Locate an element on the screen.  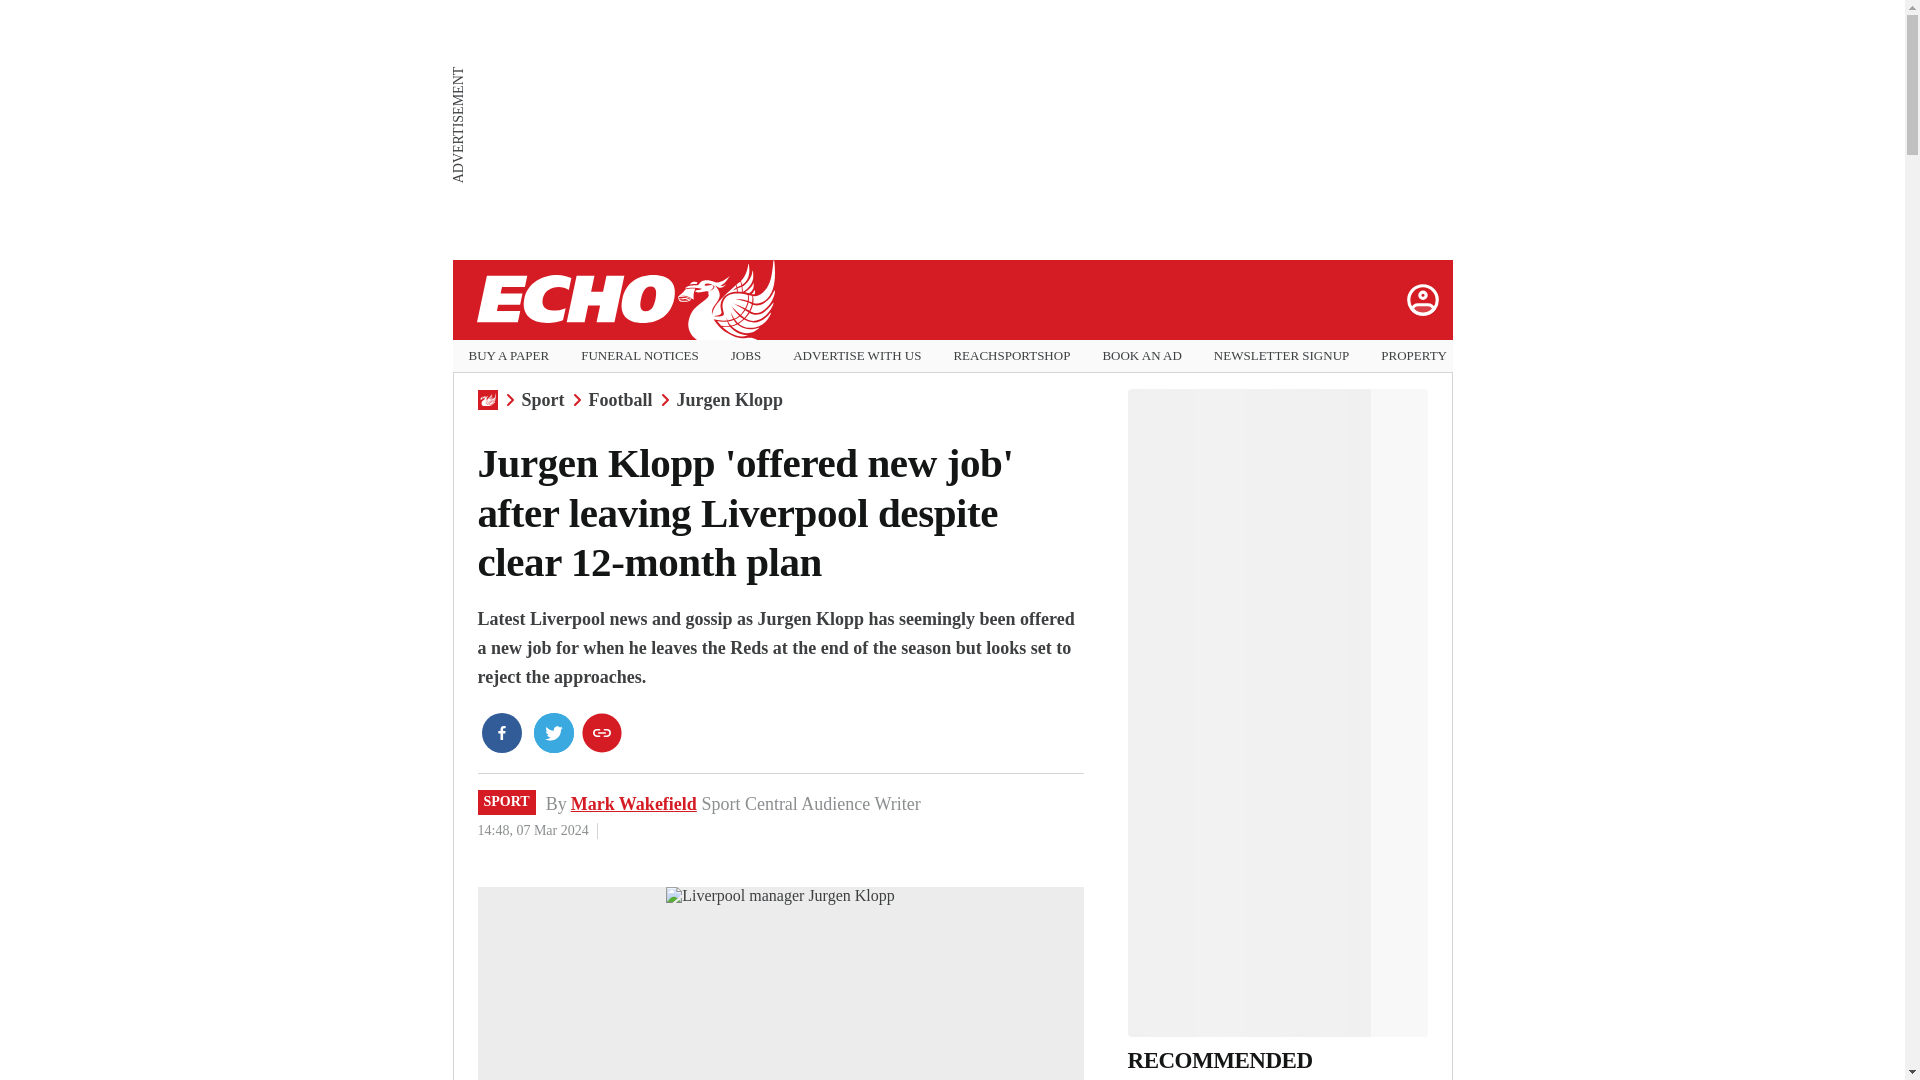
NEWSLETTER SIGNUP is located at coordinates (1281, 356).